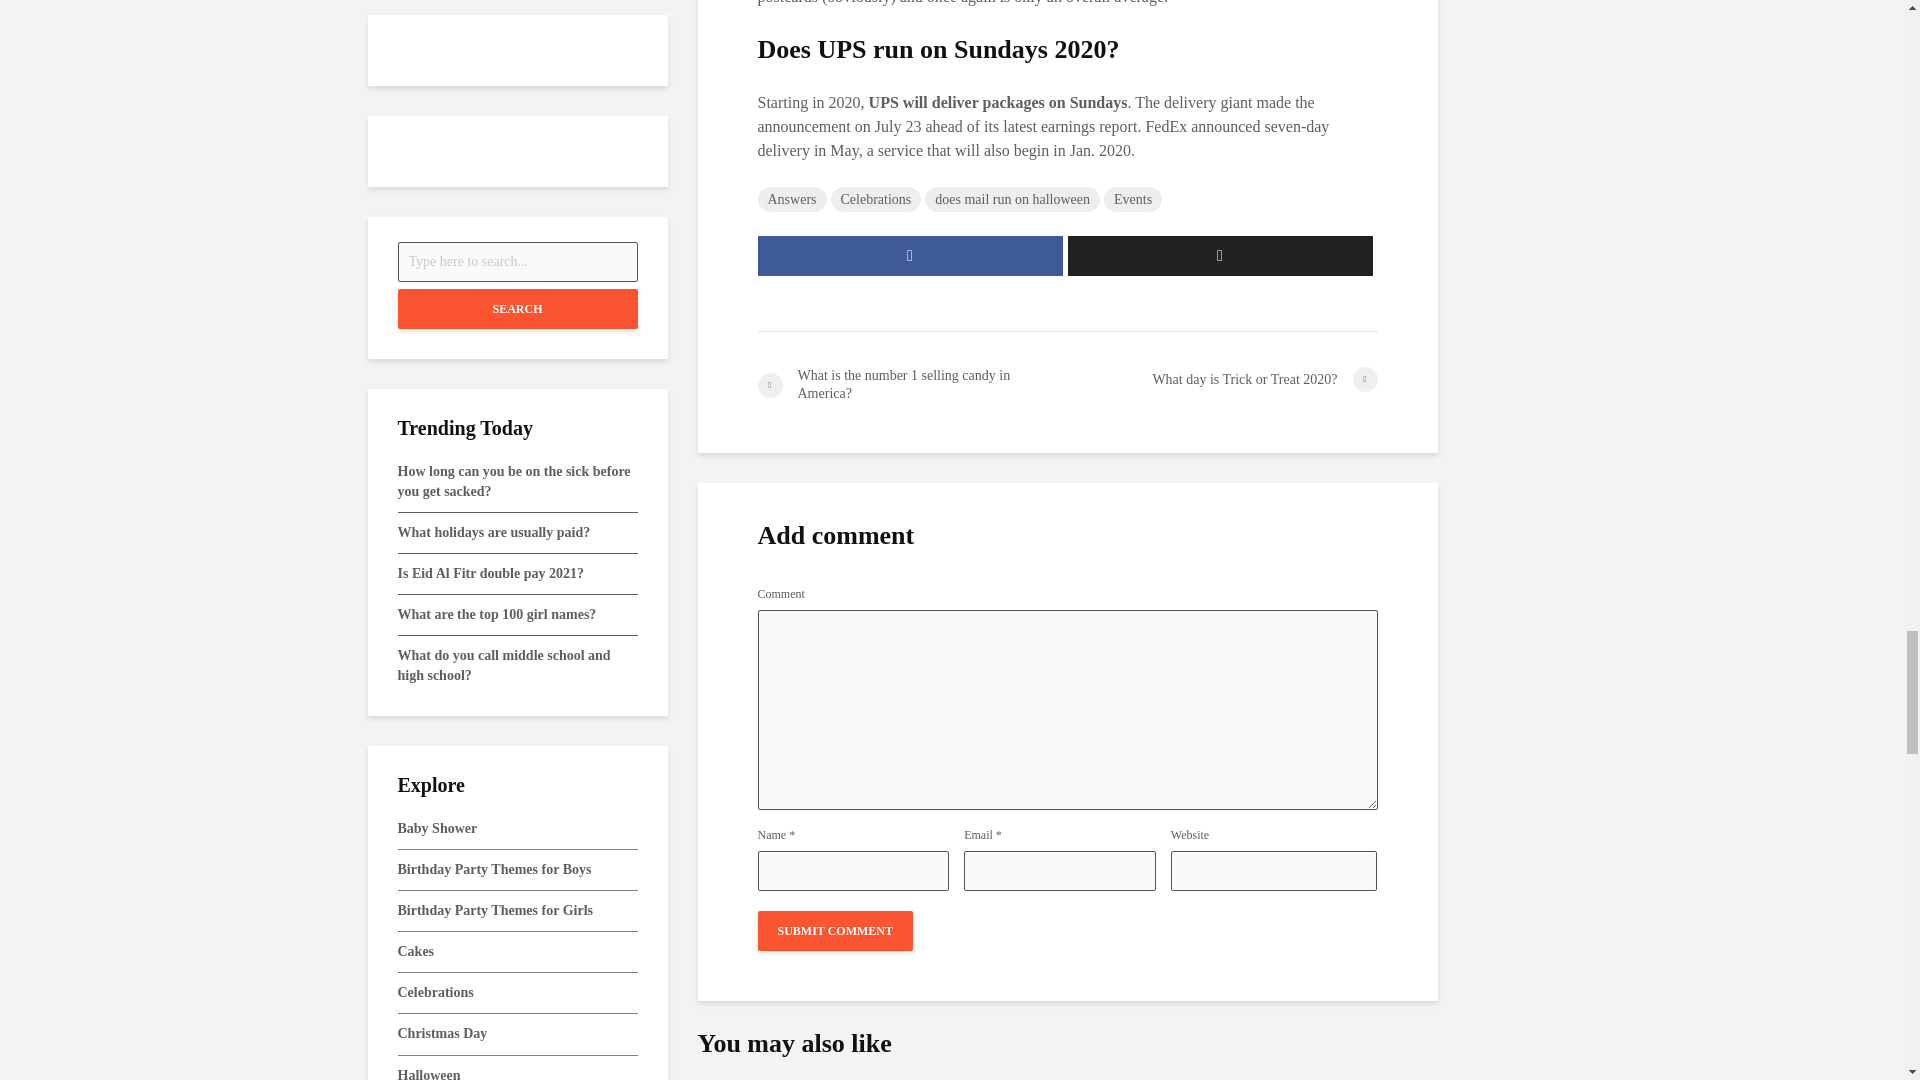  What do you see at coordinates (875, 198) in the screenshot?
I see `Celebrations` at bounding box center [875, 198].